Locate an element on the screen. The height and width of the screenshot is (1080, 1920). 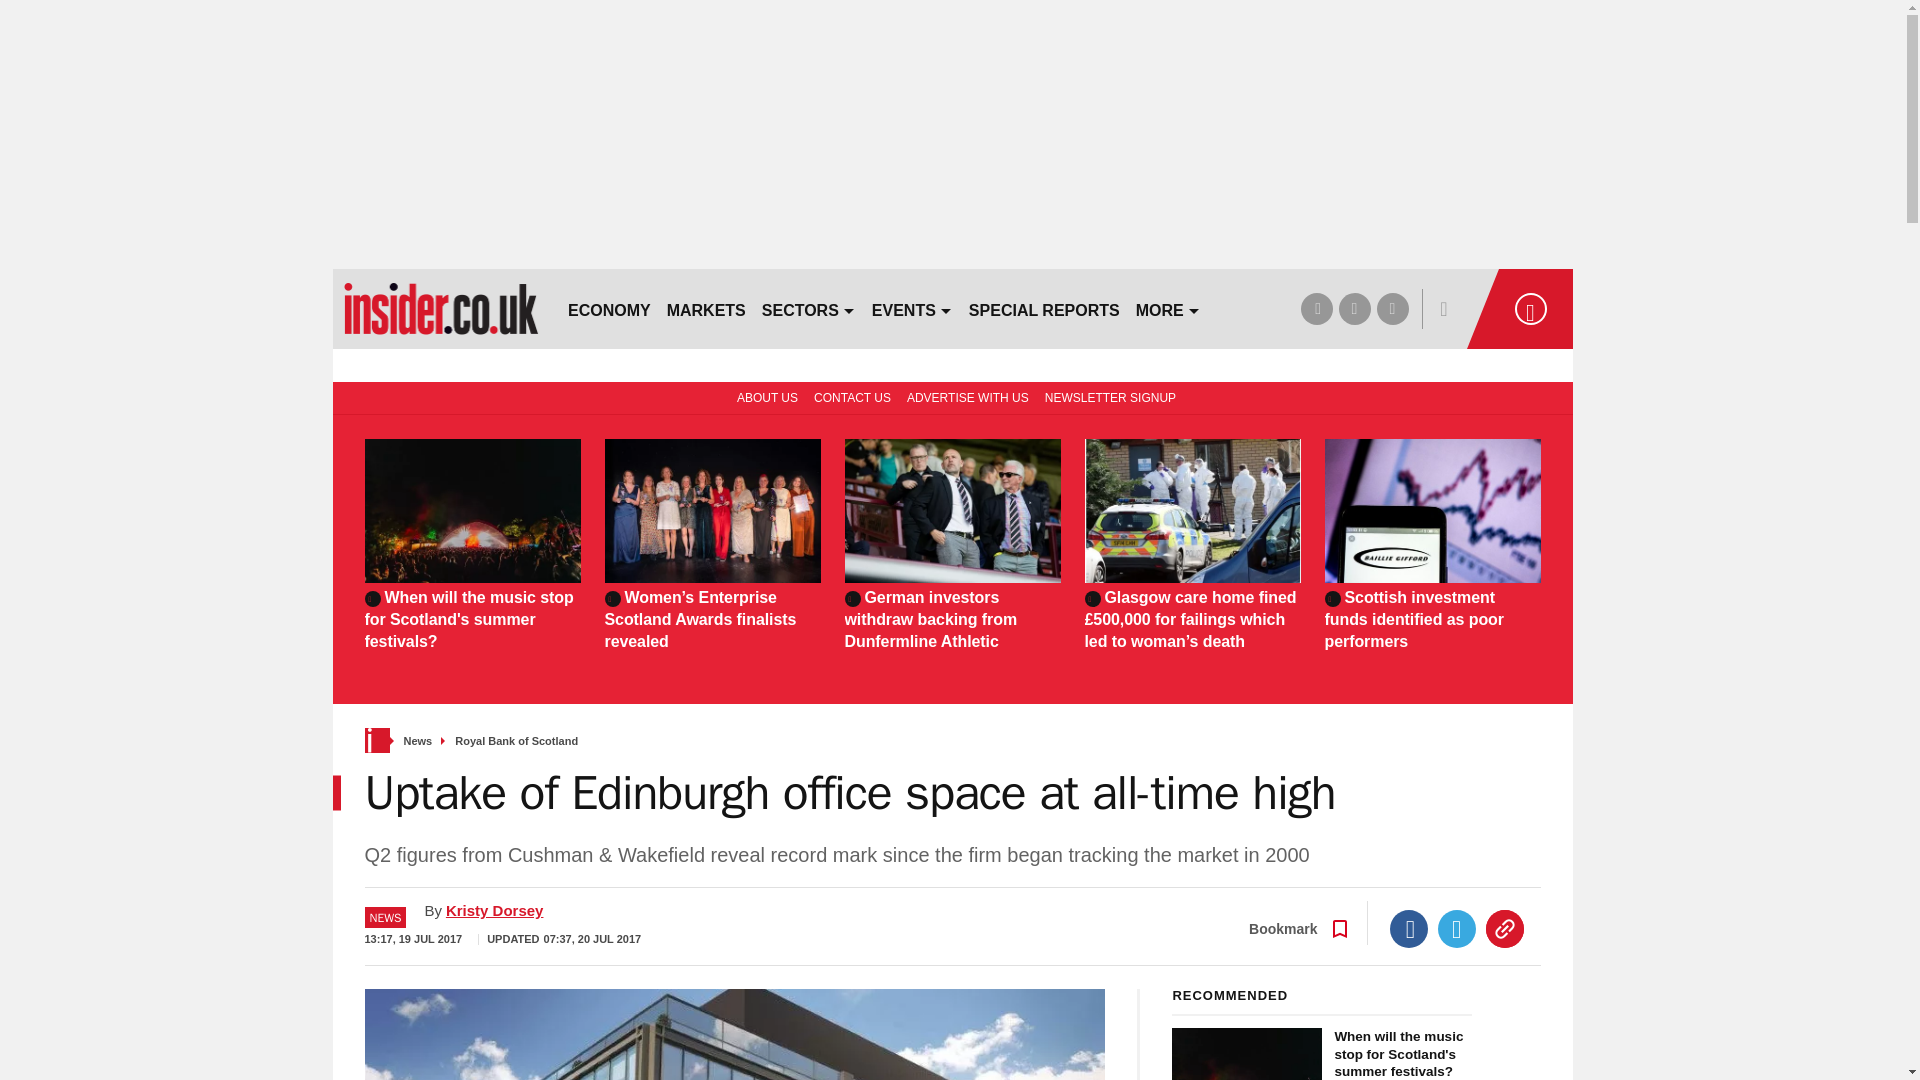
MARKETS is located at coordinates (706, 308).